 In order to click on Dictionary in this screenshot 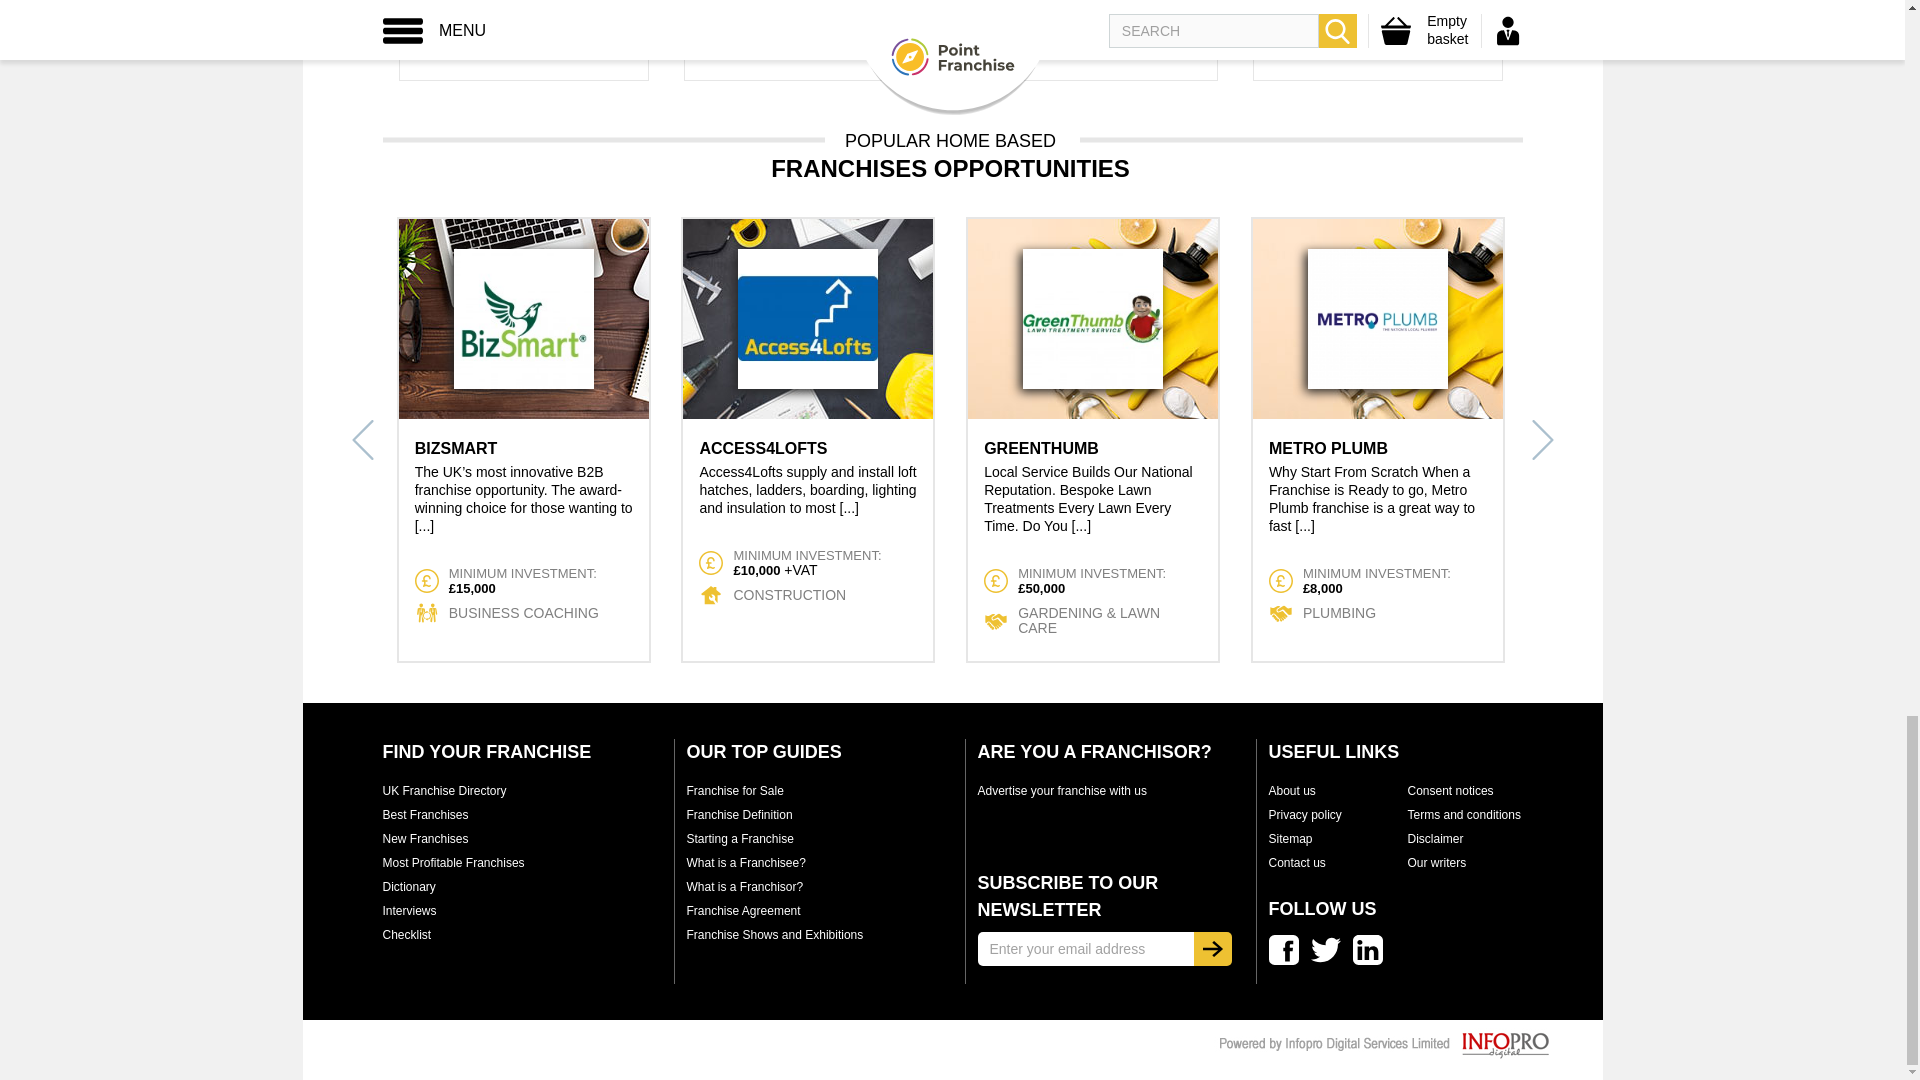, I will do `click(408, 887)`.